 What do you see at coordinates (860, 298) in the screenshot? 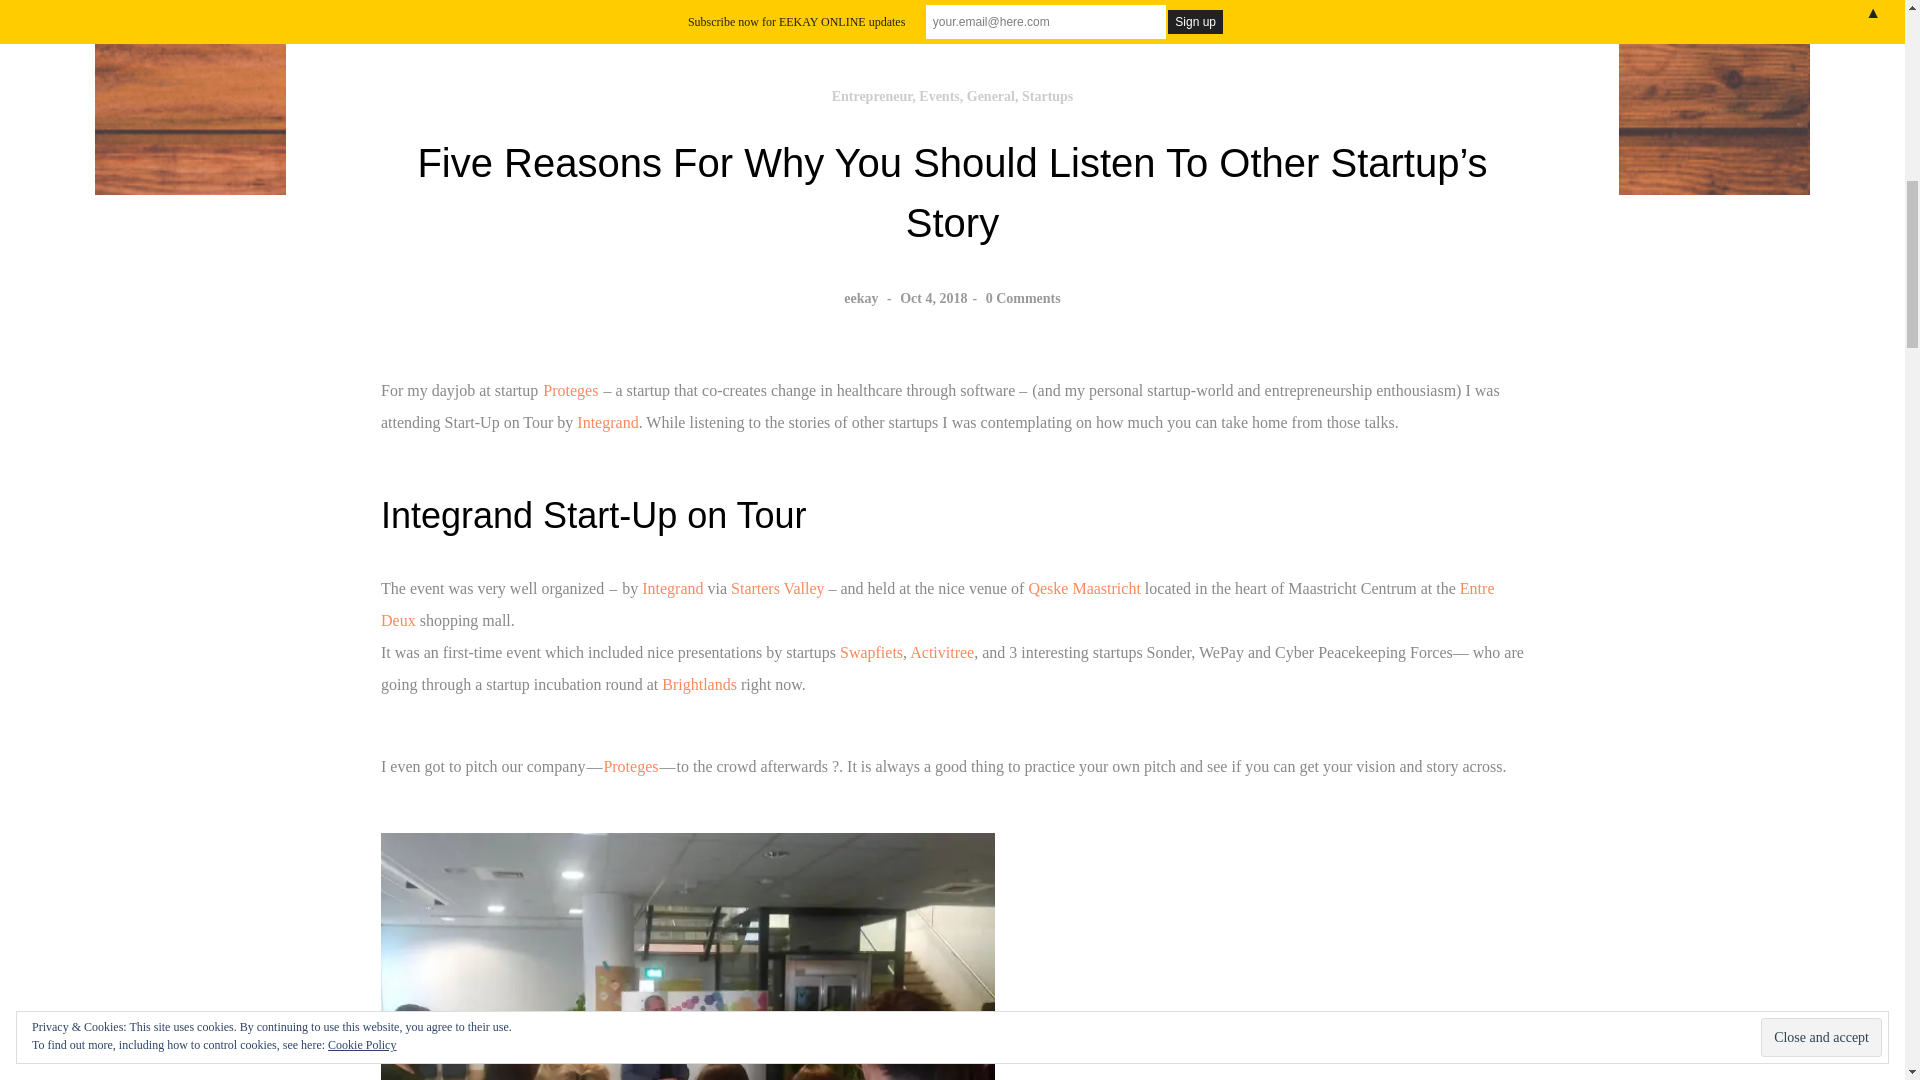
I see `Posts by eekay` at bounding box center [860, 298].